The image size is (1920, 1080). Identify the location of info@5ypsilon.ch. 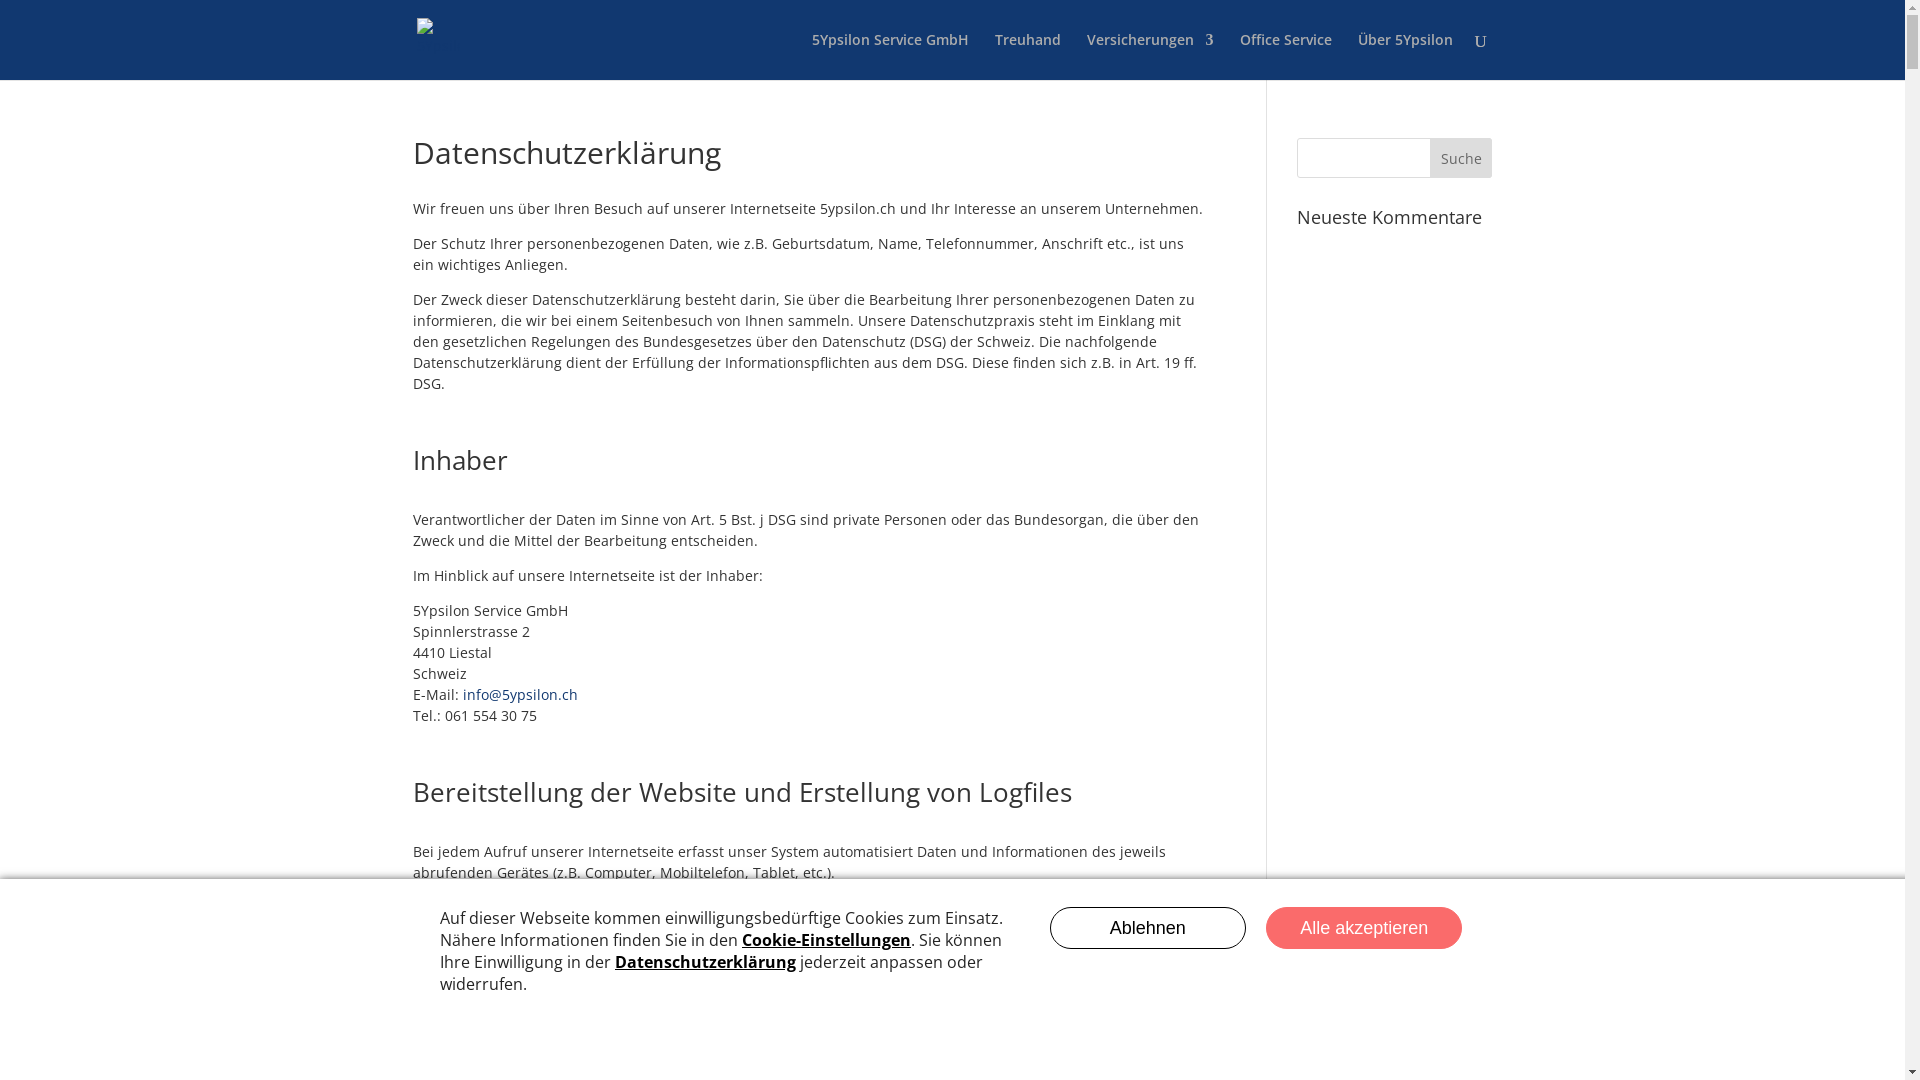
(520, 694).